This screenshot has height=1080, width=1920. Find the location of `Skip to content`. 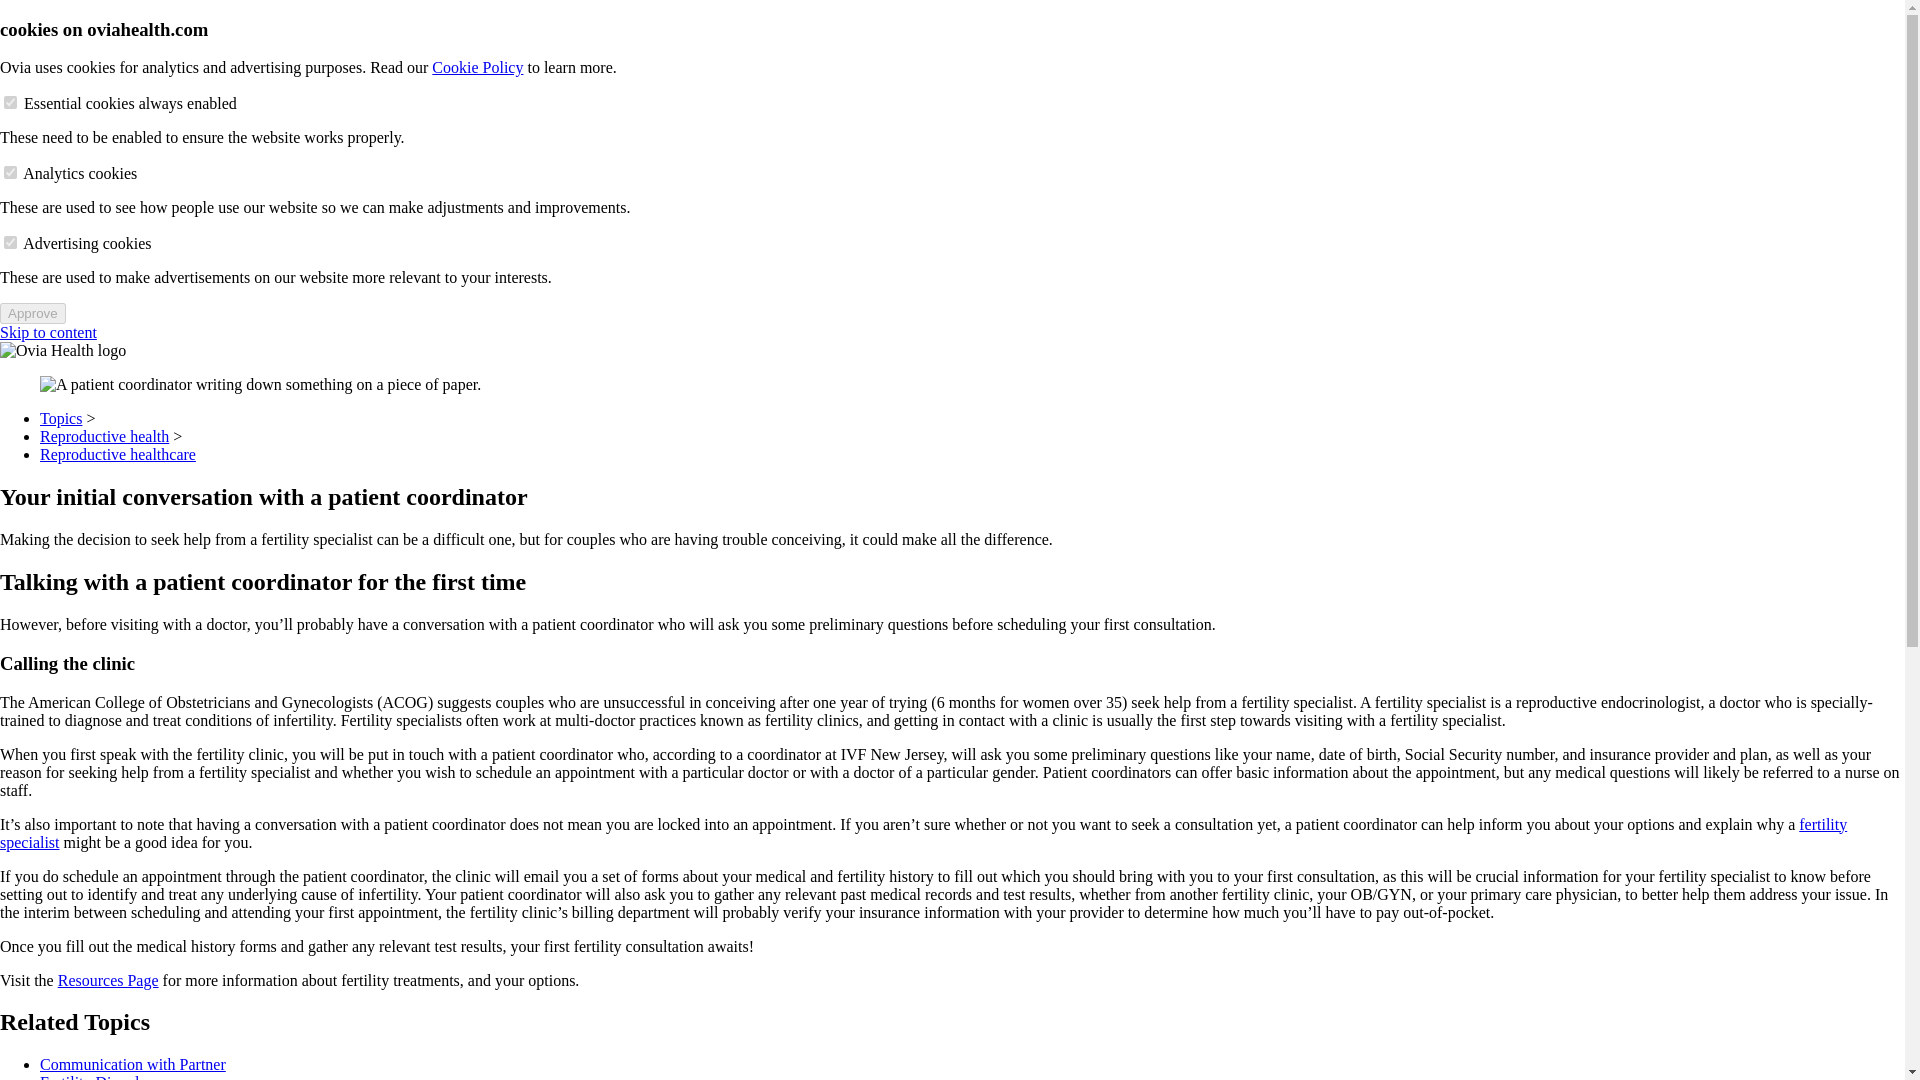

Skip to content is located at coordinates (48, 332).